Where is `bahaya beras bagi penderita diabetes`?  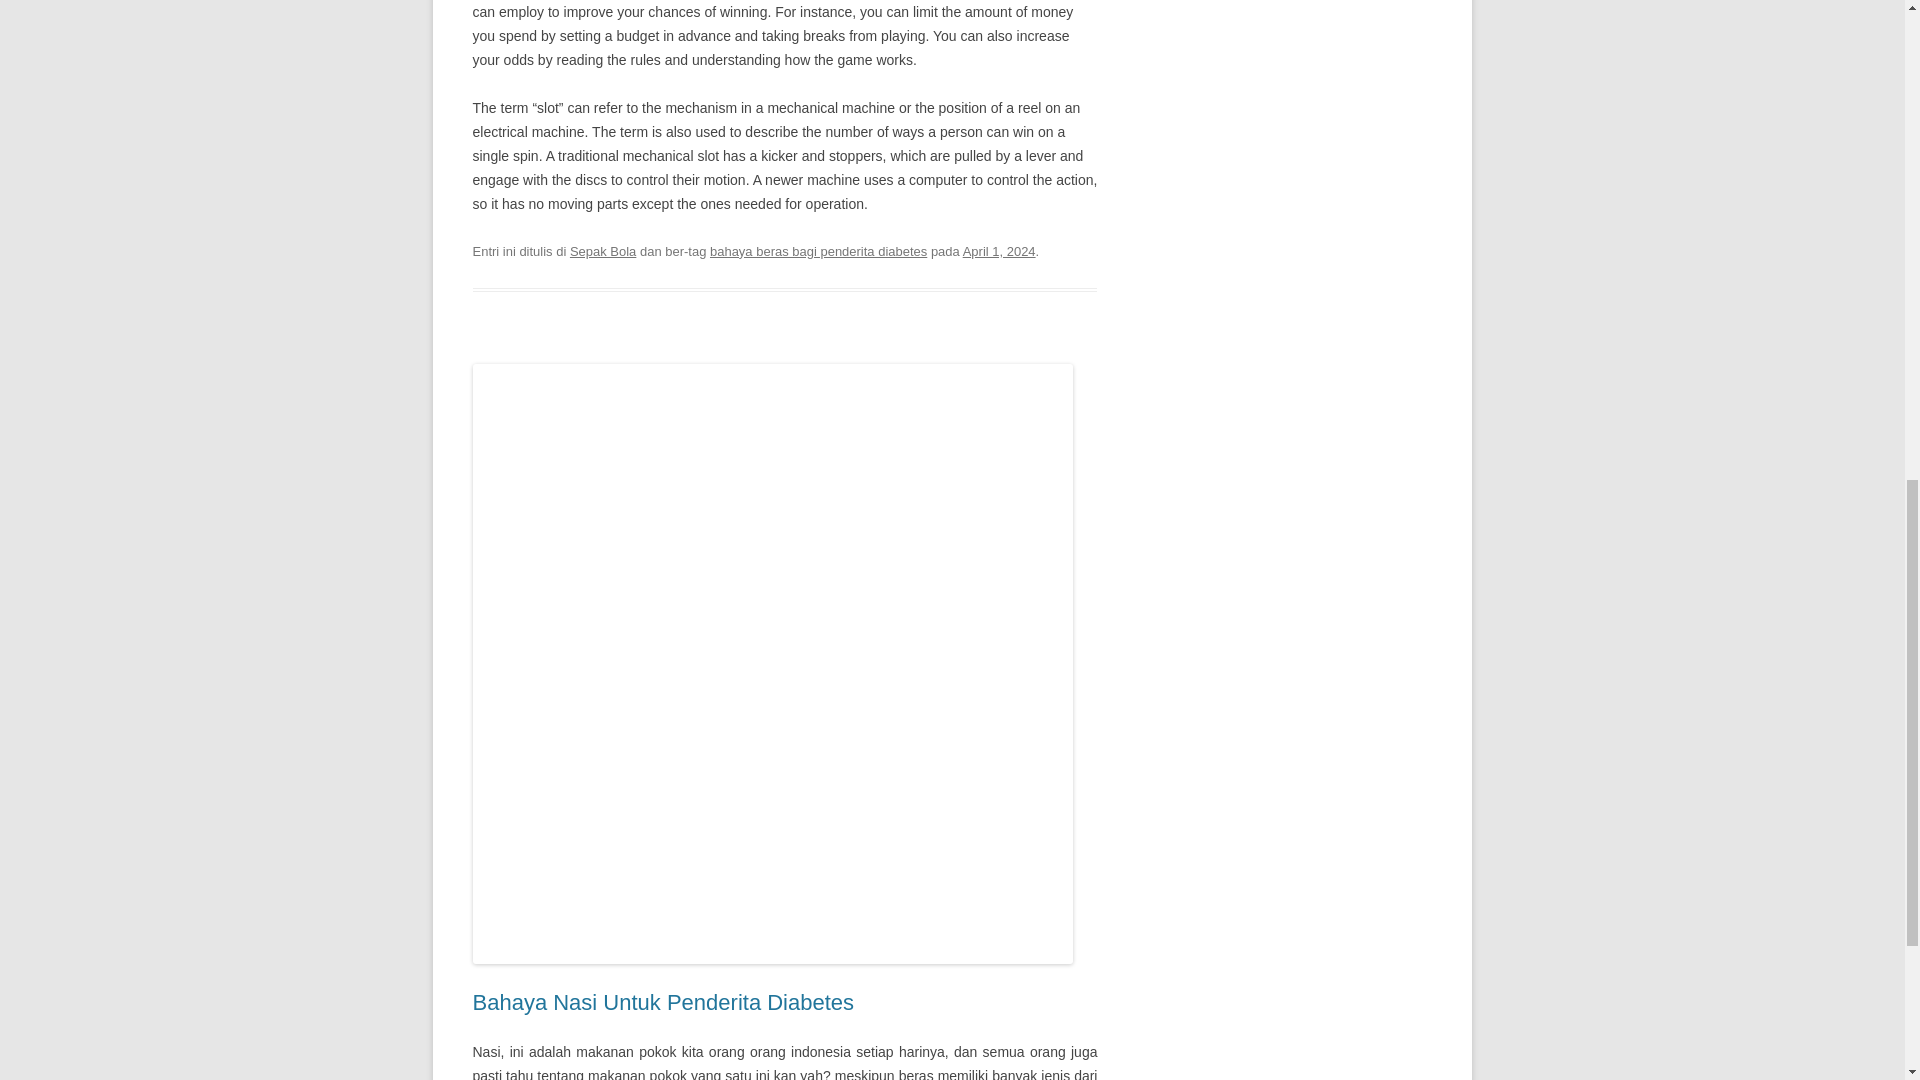
bahaya beras bagi penderita diabetes is located at coordinates (818, 252).